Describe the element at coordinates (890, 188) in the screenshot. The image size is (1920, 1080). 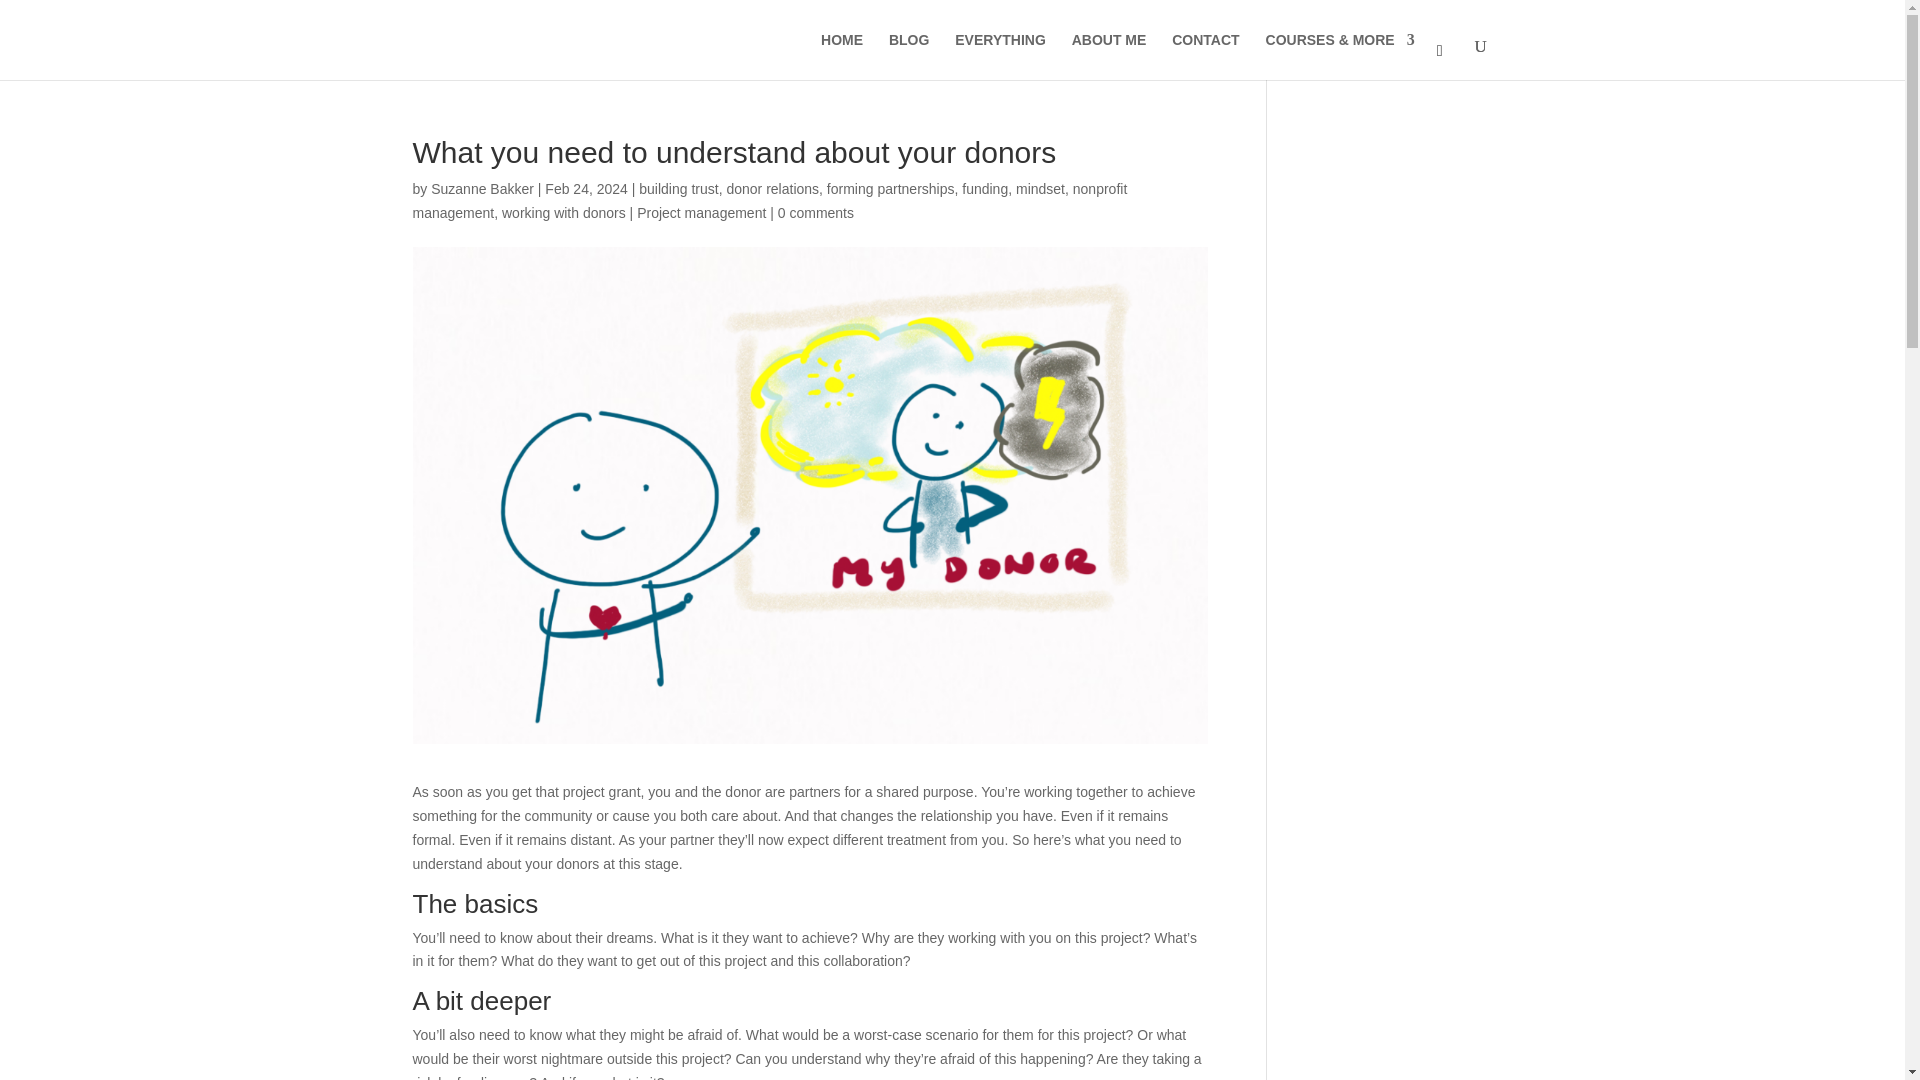
I see `forming partnerships` at that location.